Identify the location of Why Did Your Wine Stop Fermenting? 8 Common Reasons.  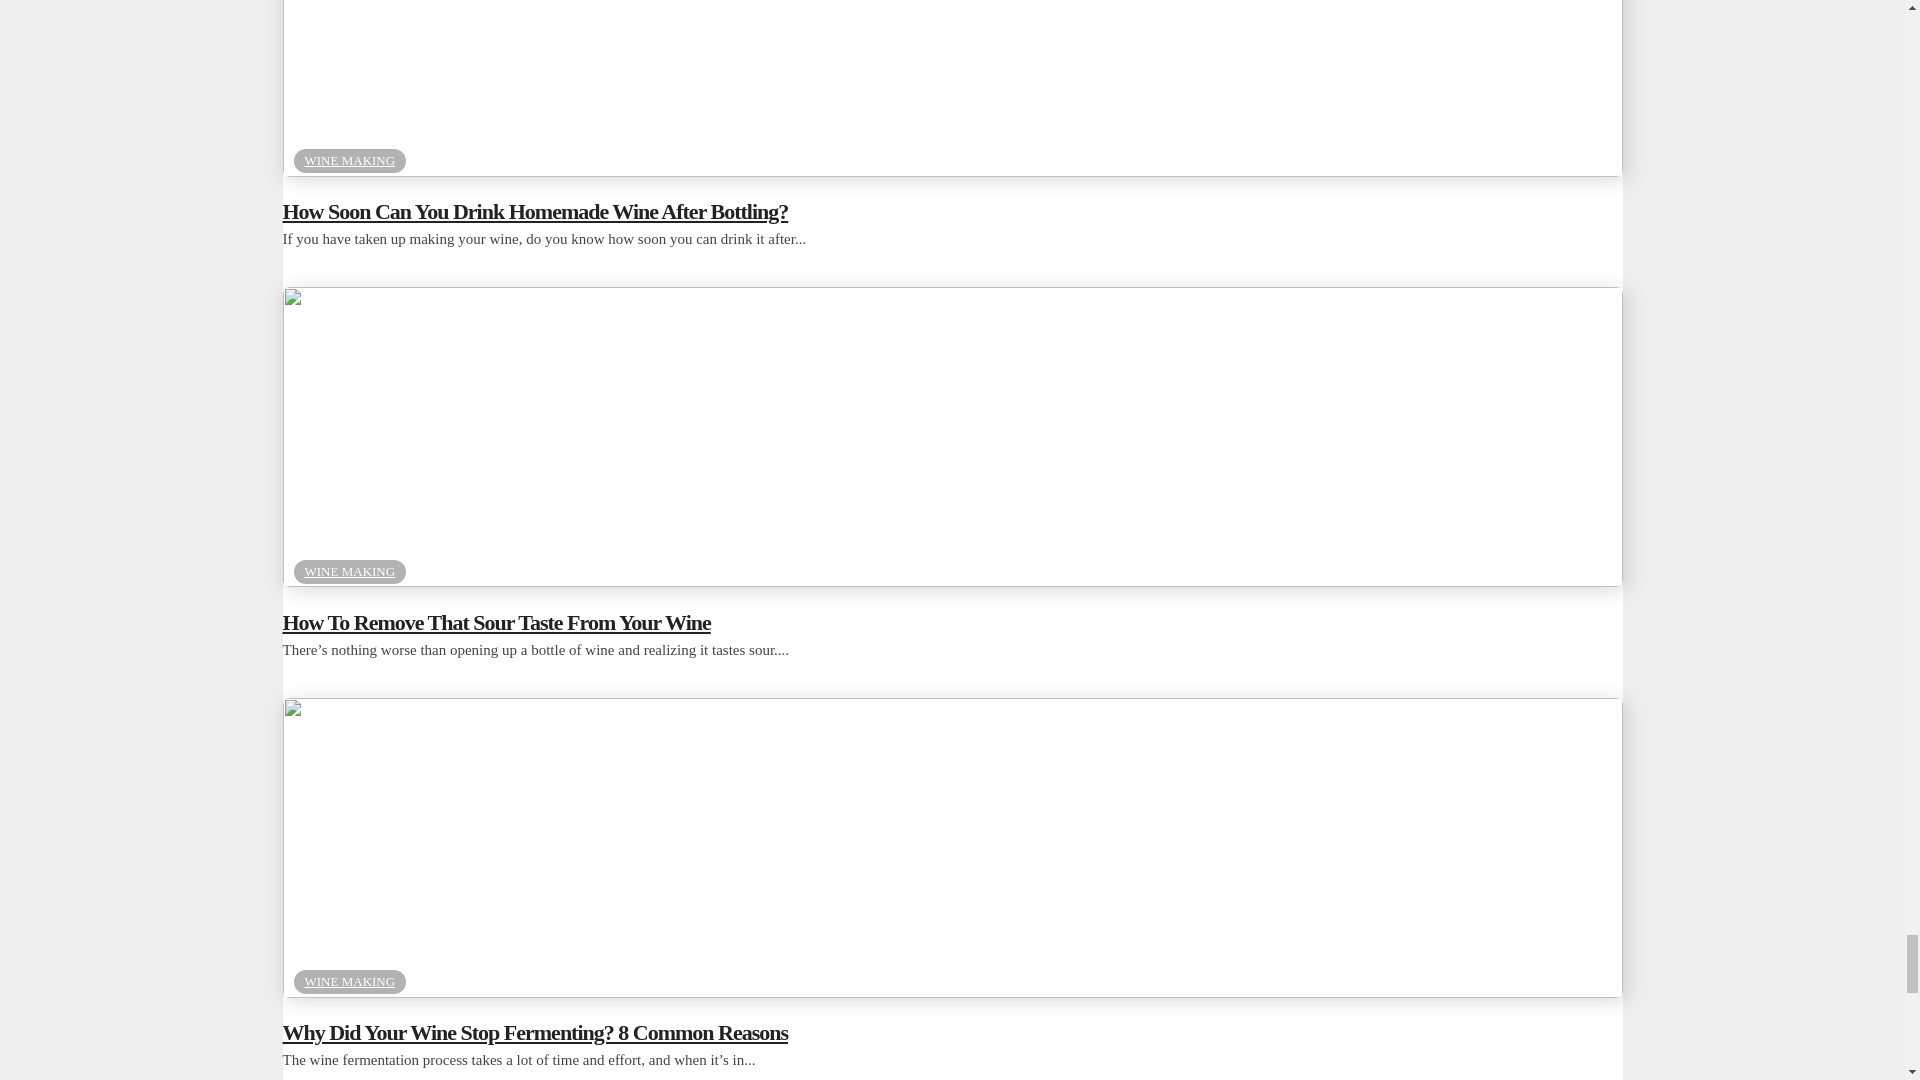
(952, 991).